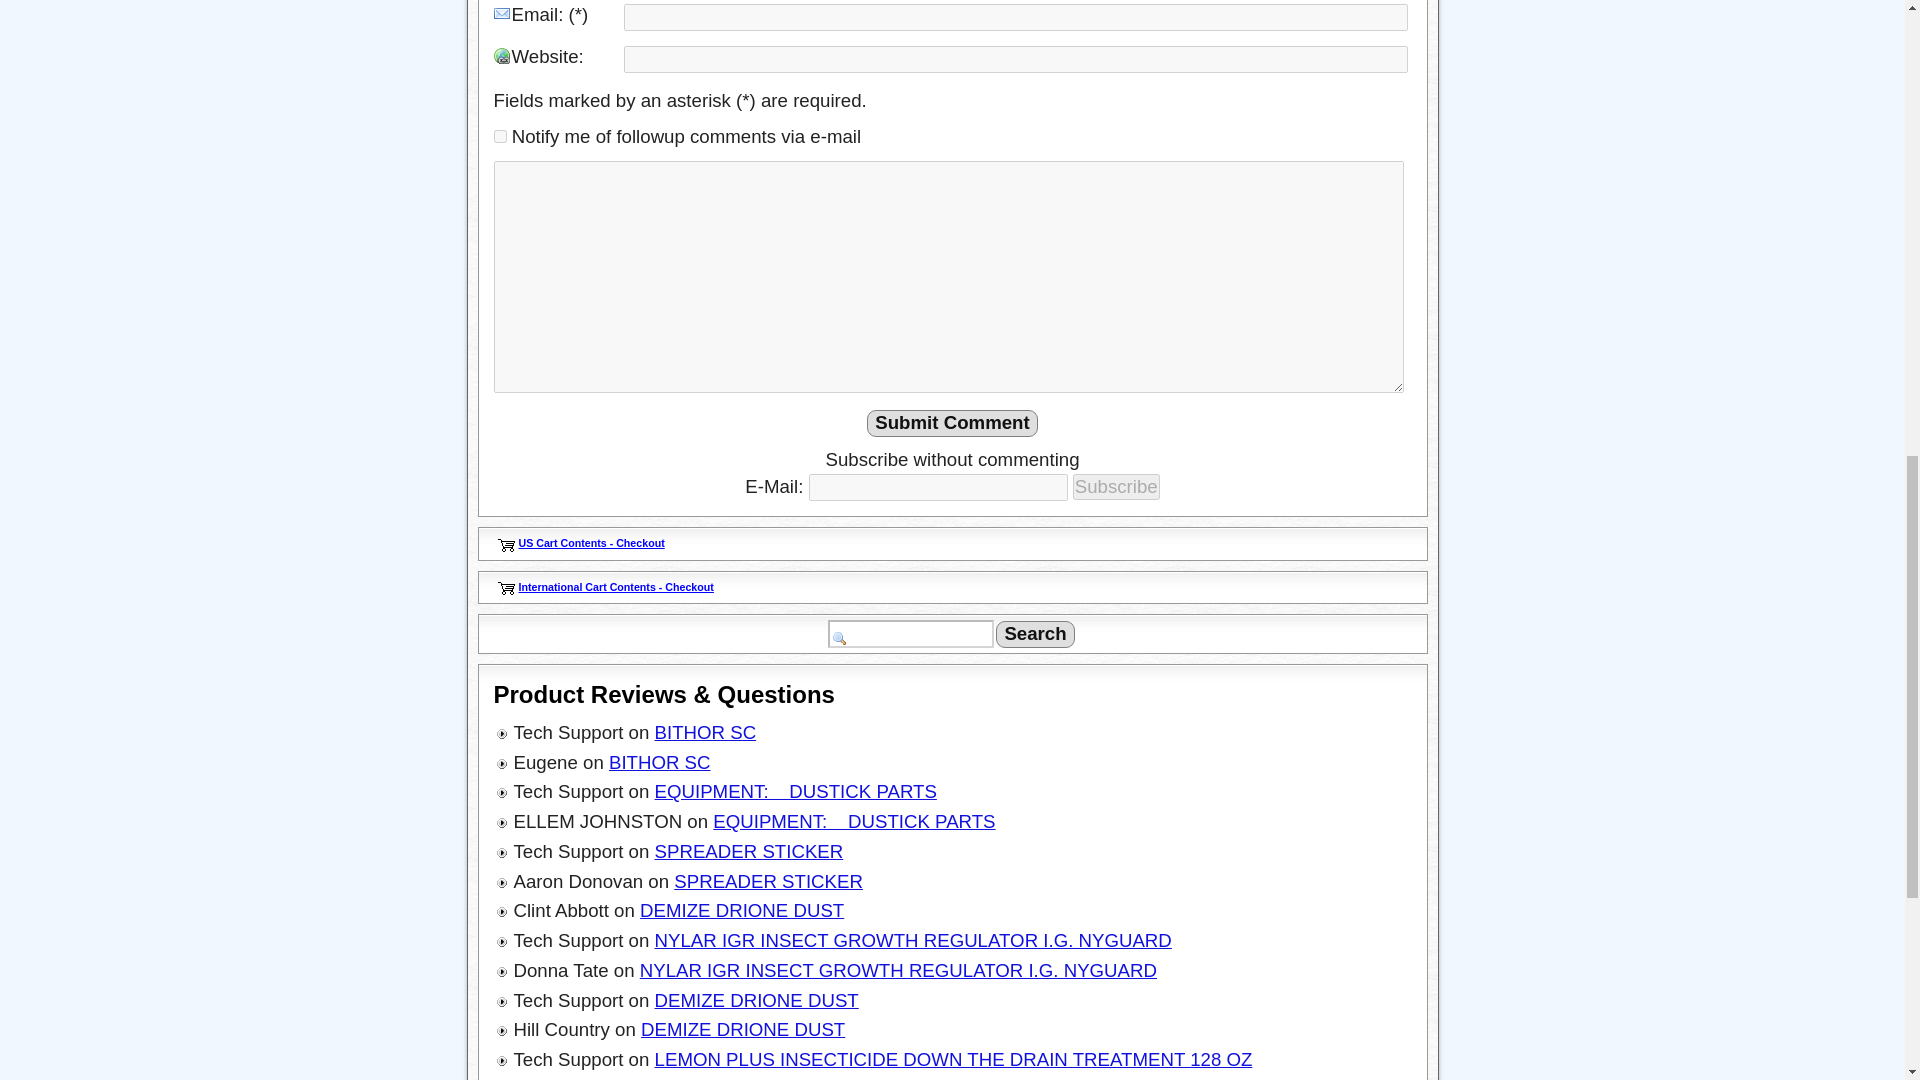 Image resolution: width=1920 pixels, height=1080 pixels. Describe the element at coordinates (615, 586) in the screenshot. I see `International Cart Contents - Checkout` at that location.